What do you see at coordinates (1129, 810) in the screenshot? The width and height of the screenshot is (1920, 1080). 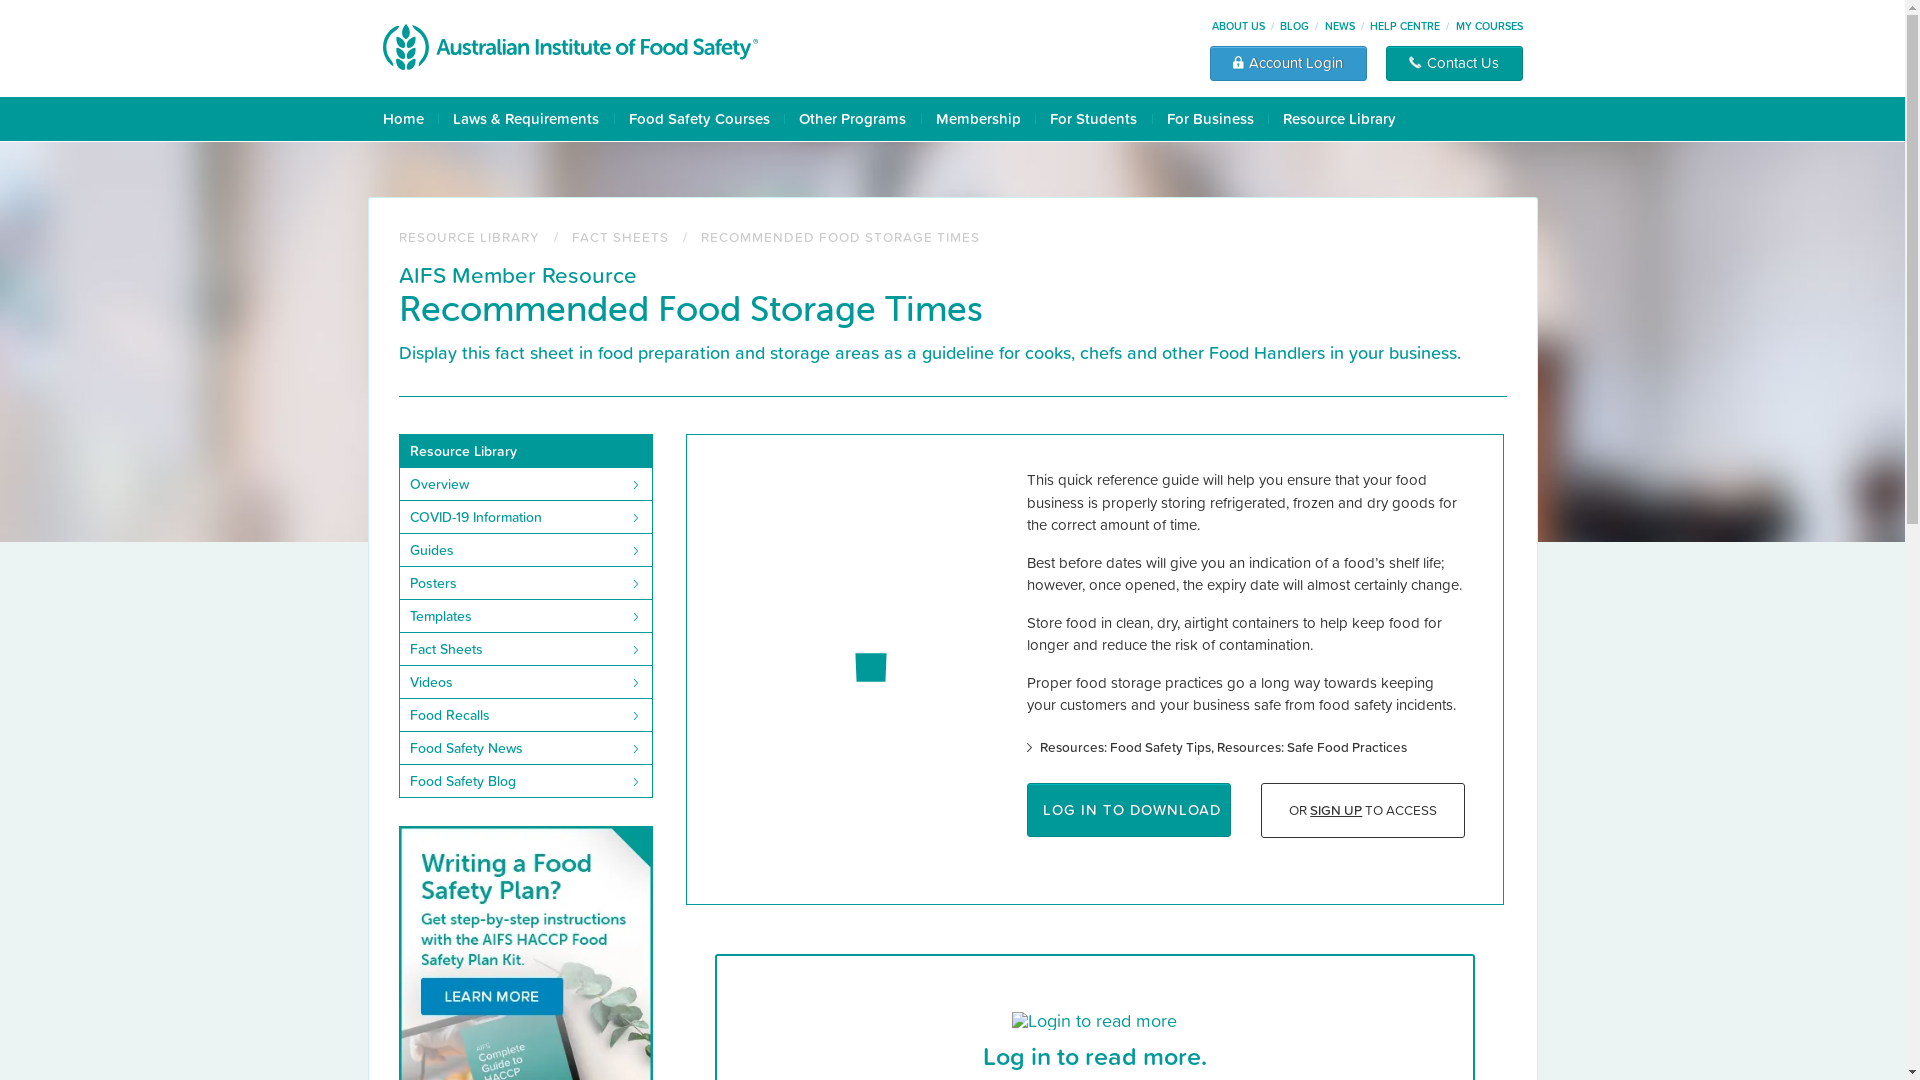 I see `LOG IN TO DOWNLOAD` at bounding box center [1129, 810].